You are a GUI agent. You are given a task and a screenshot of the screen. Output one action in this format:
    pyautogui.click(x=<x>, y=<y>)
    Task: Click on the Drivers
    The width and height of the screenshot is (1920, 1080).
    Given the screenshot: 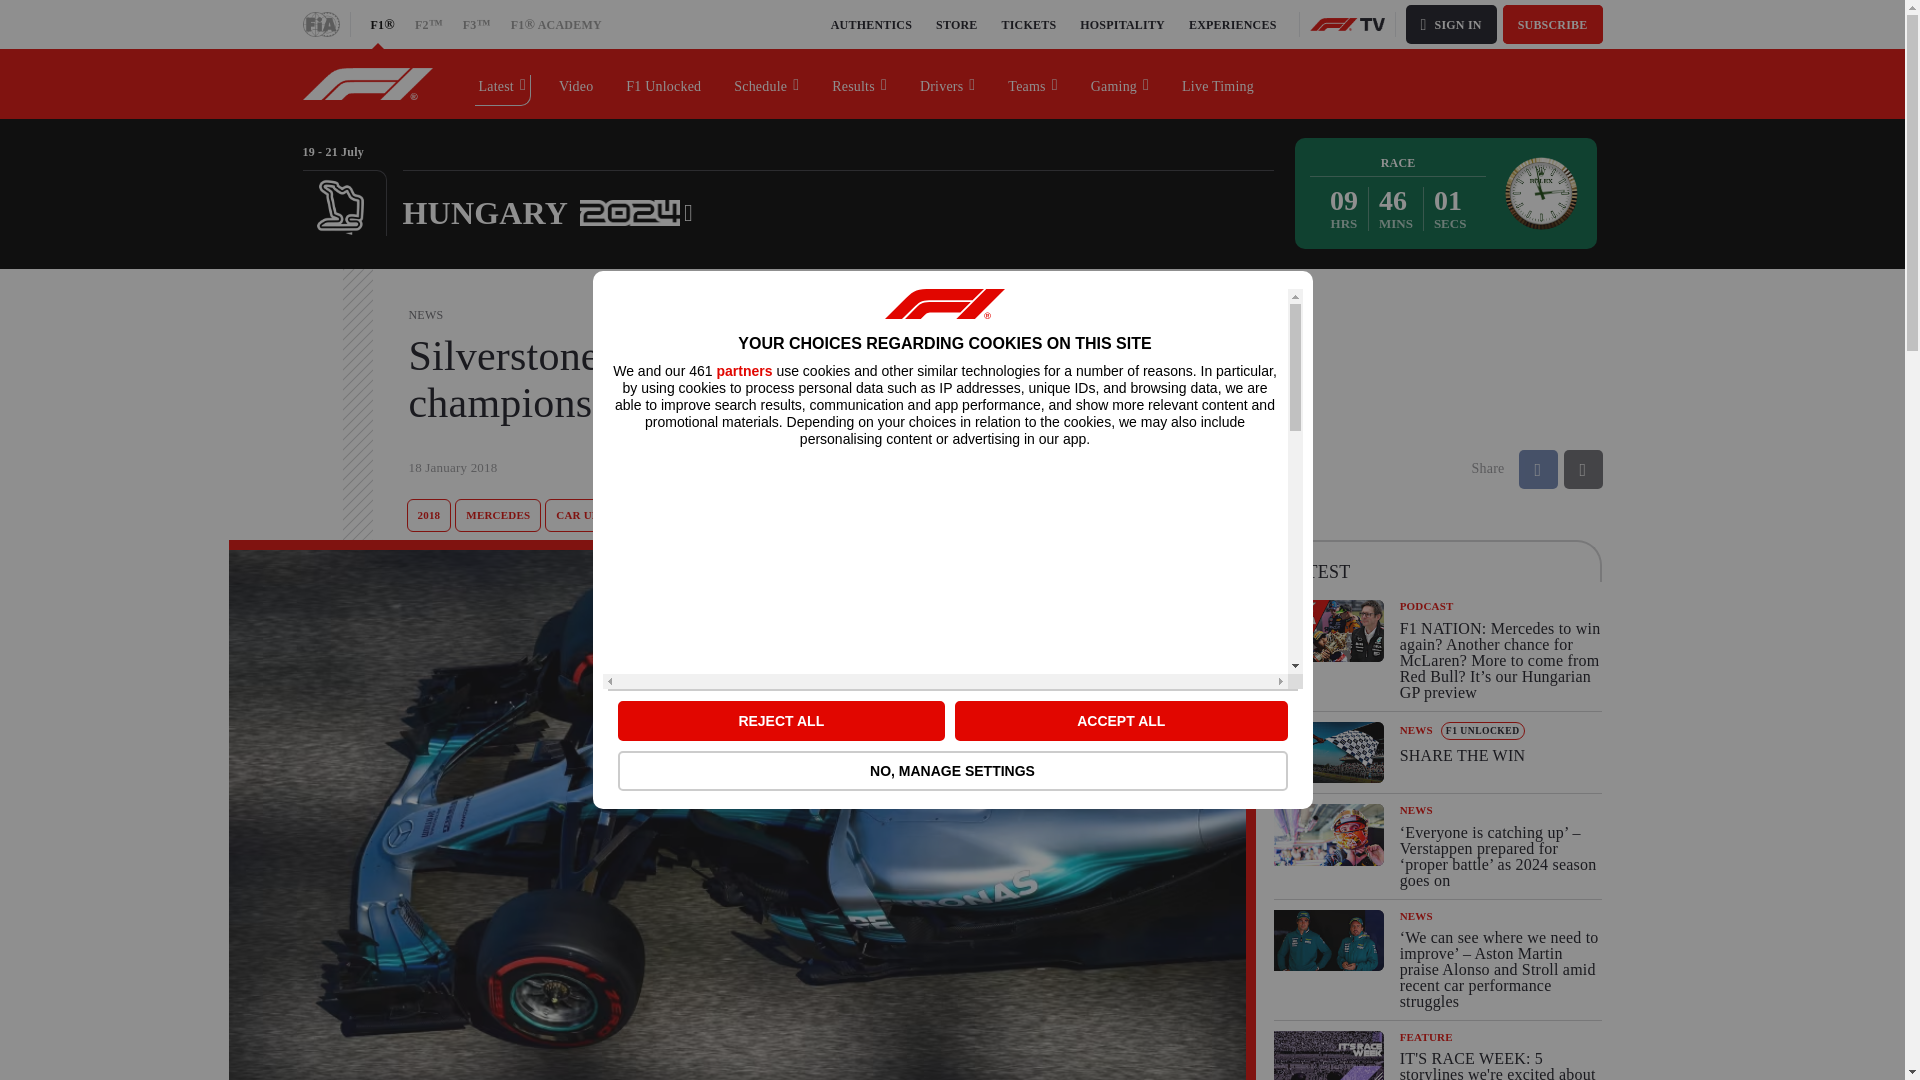 What is the action you would take?
    pyautogui.click(x=498, y=515)
    